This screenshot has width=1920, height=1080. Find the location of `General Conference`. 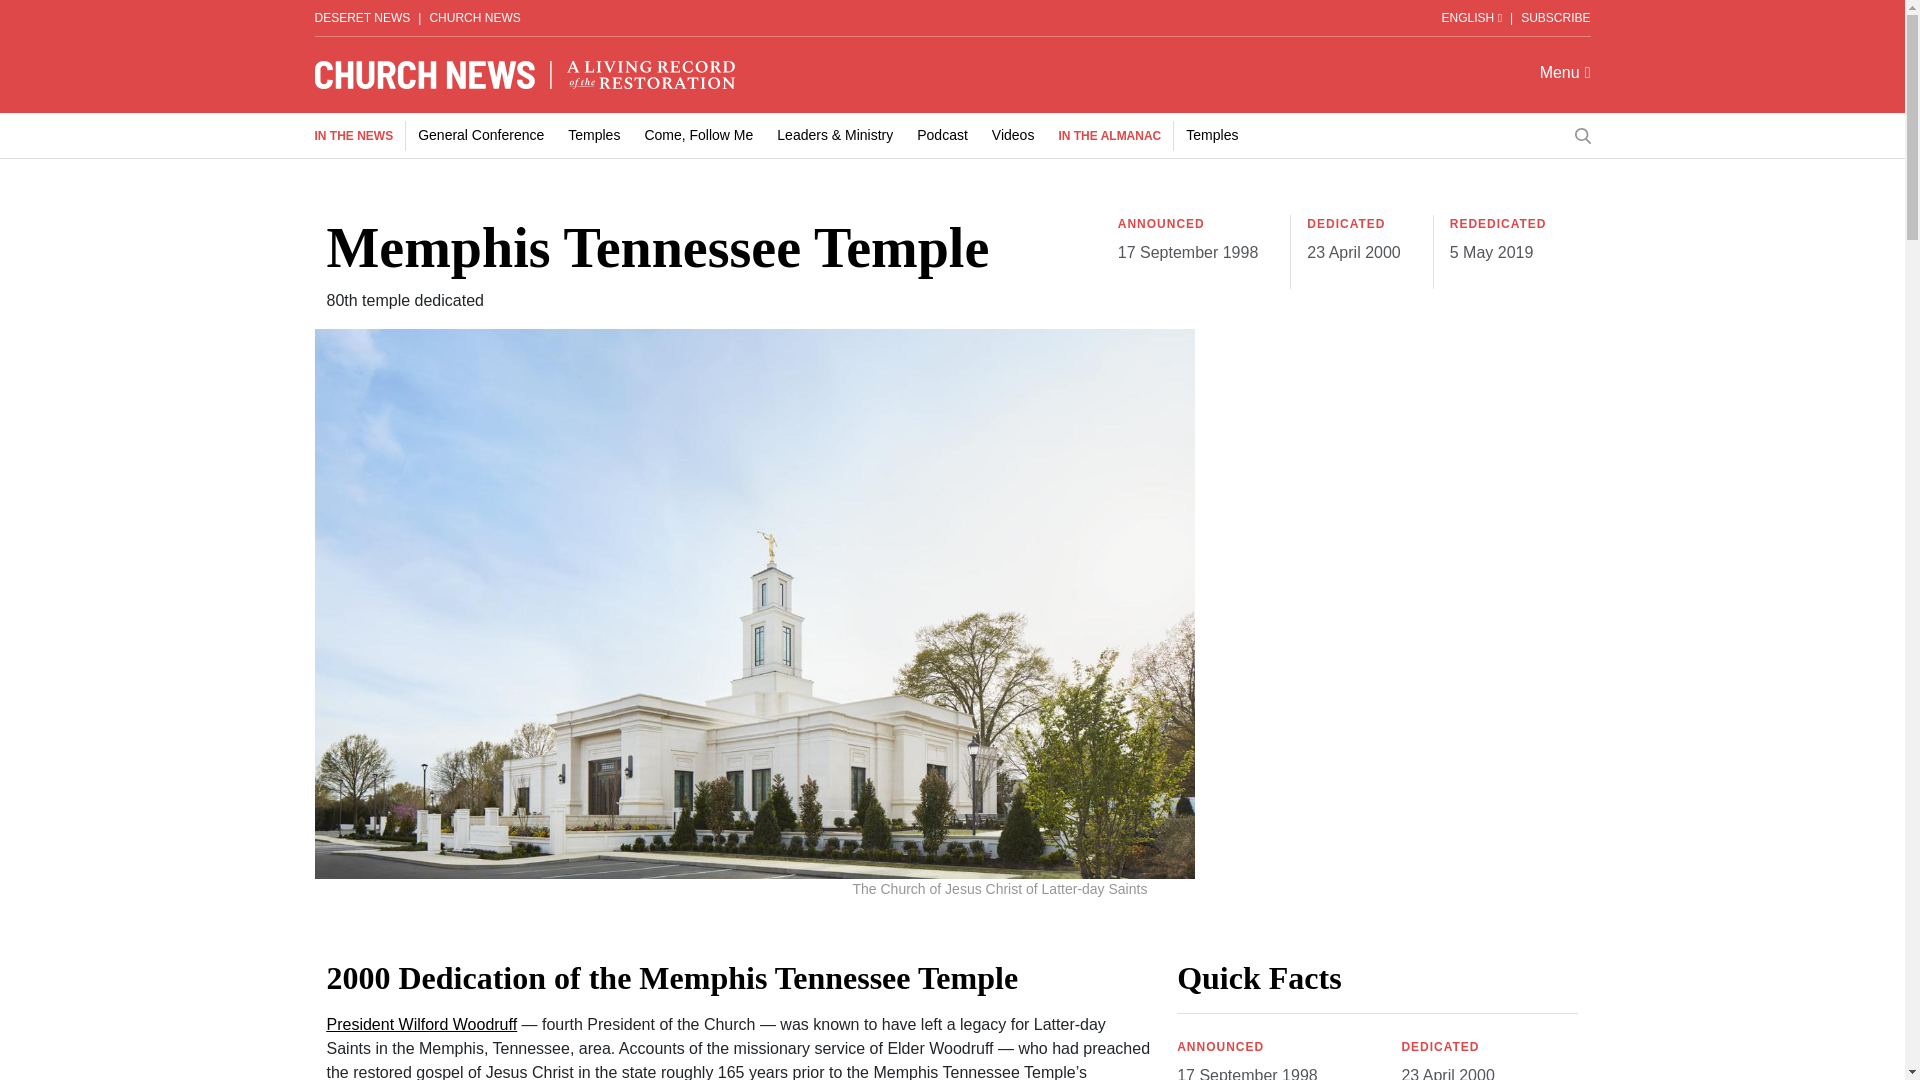

General Conference is located at coordinates (480, 134).